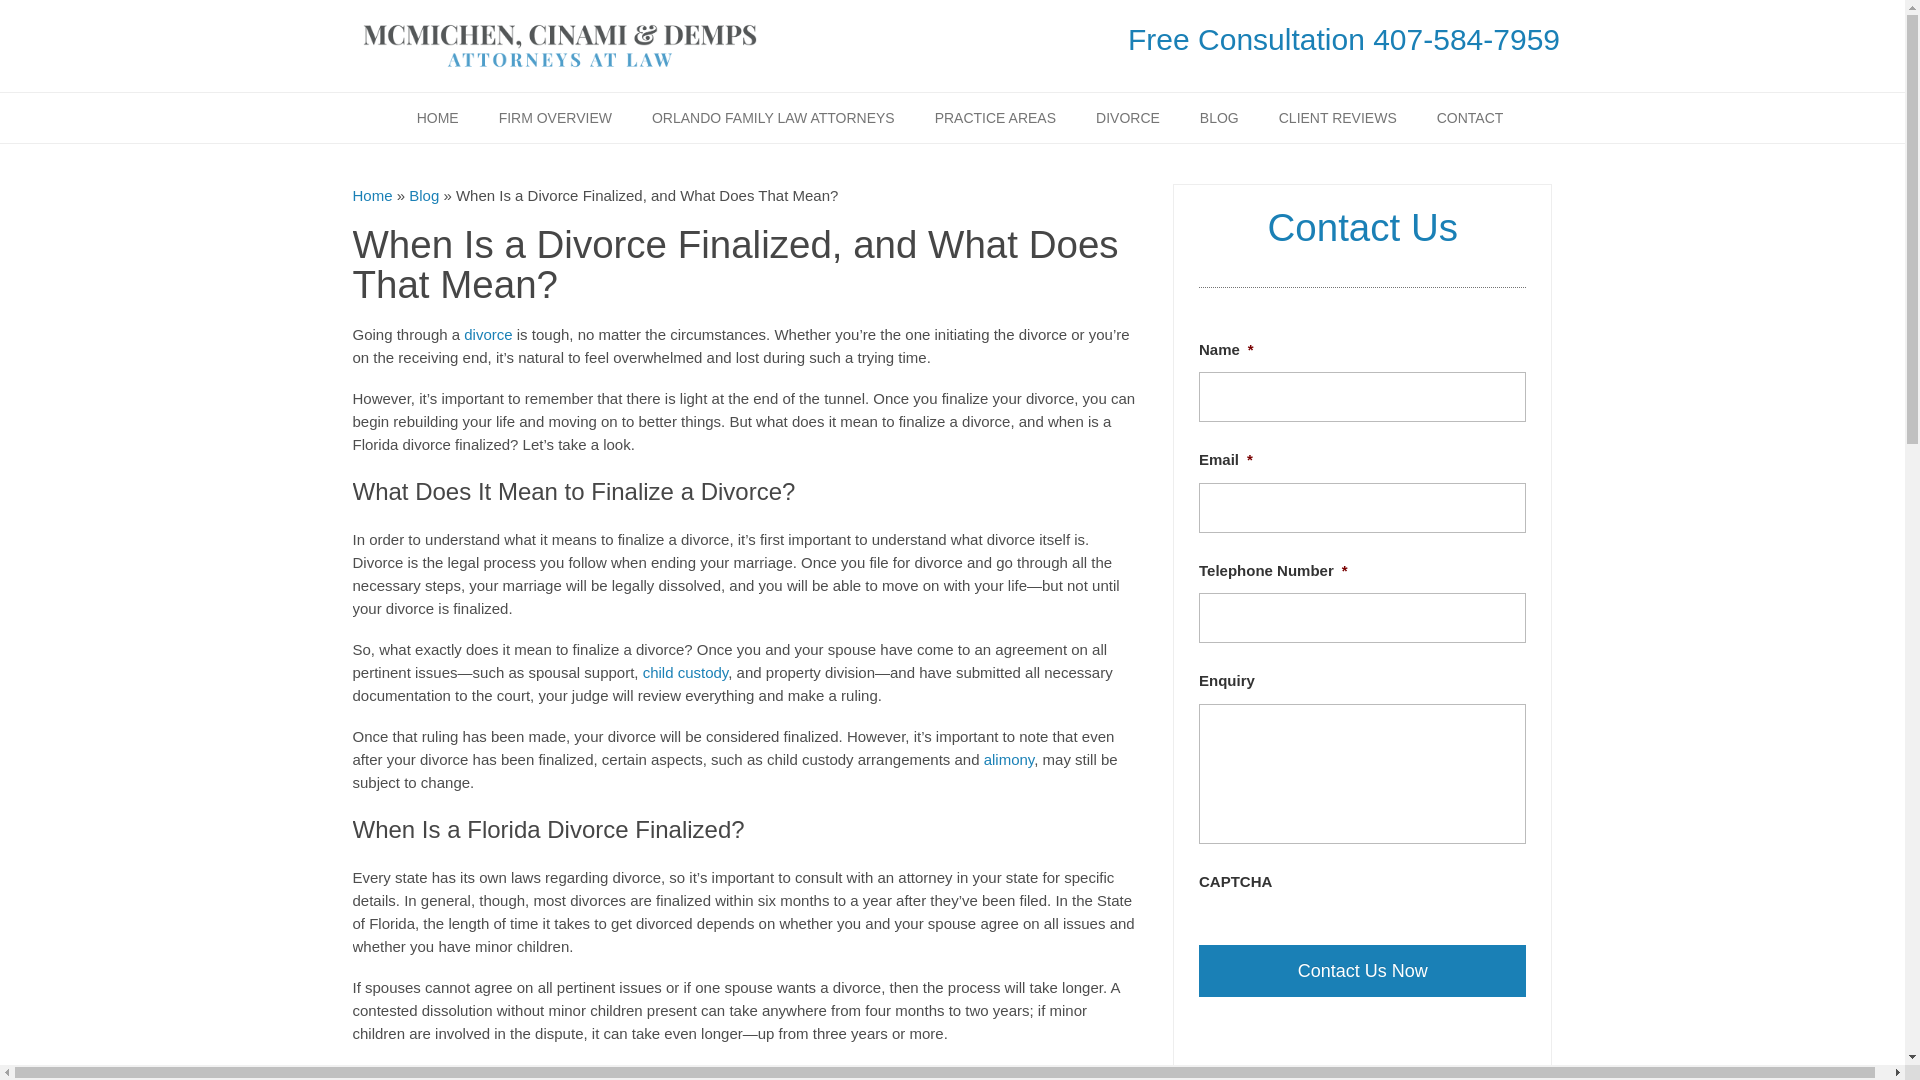 The height and width of the screenshot is (1080, 1920). What do you see at coordinates (995, 118) in the screenshot?
I see `PRACTICE AREAS` at bounding box center [995, 118].